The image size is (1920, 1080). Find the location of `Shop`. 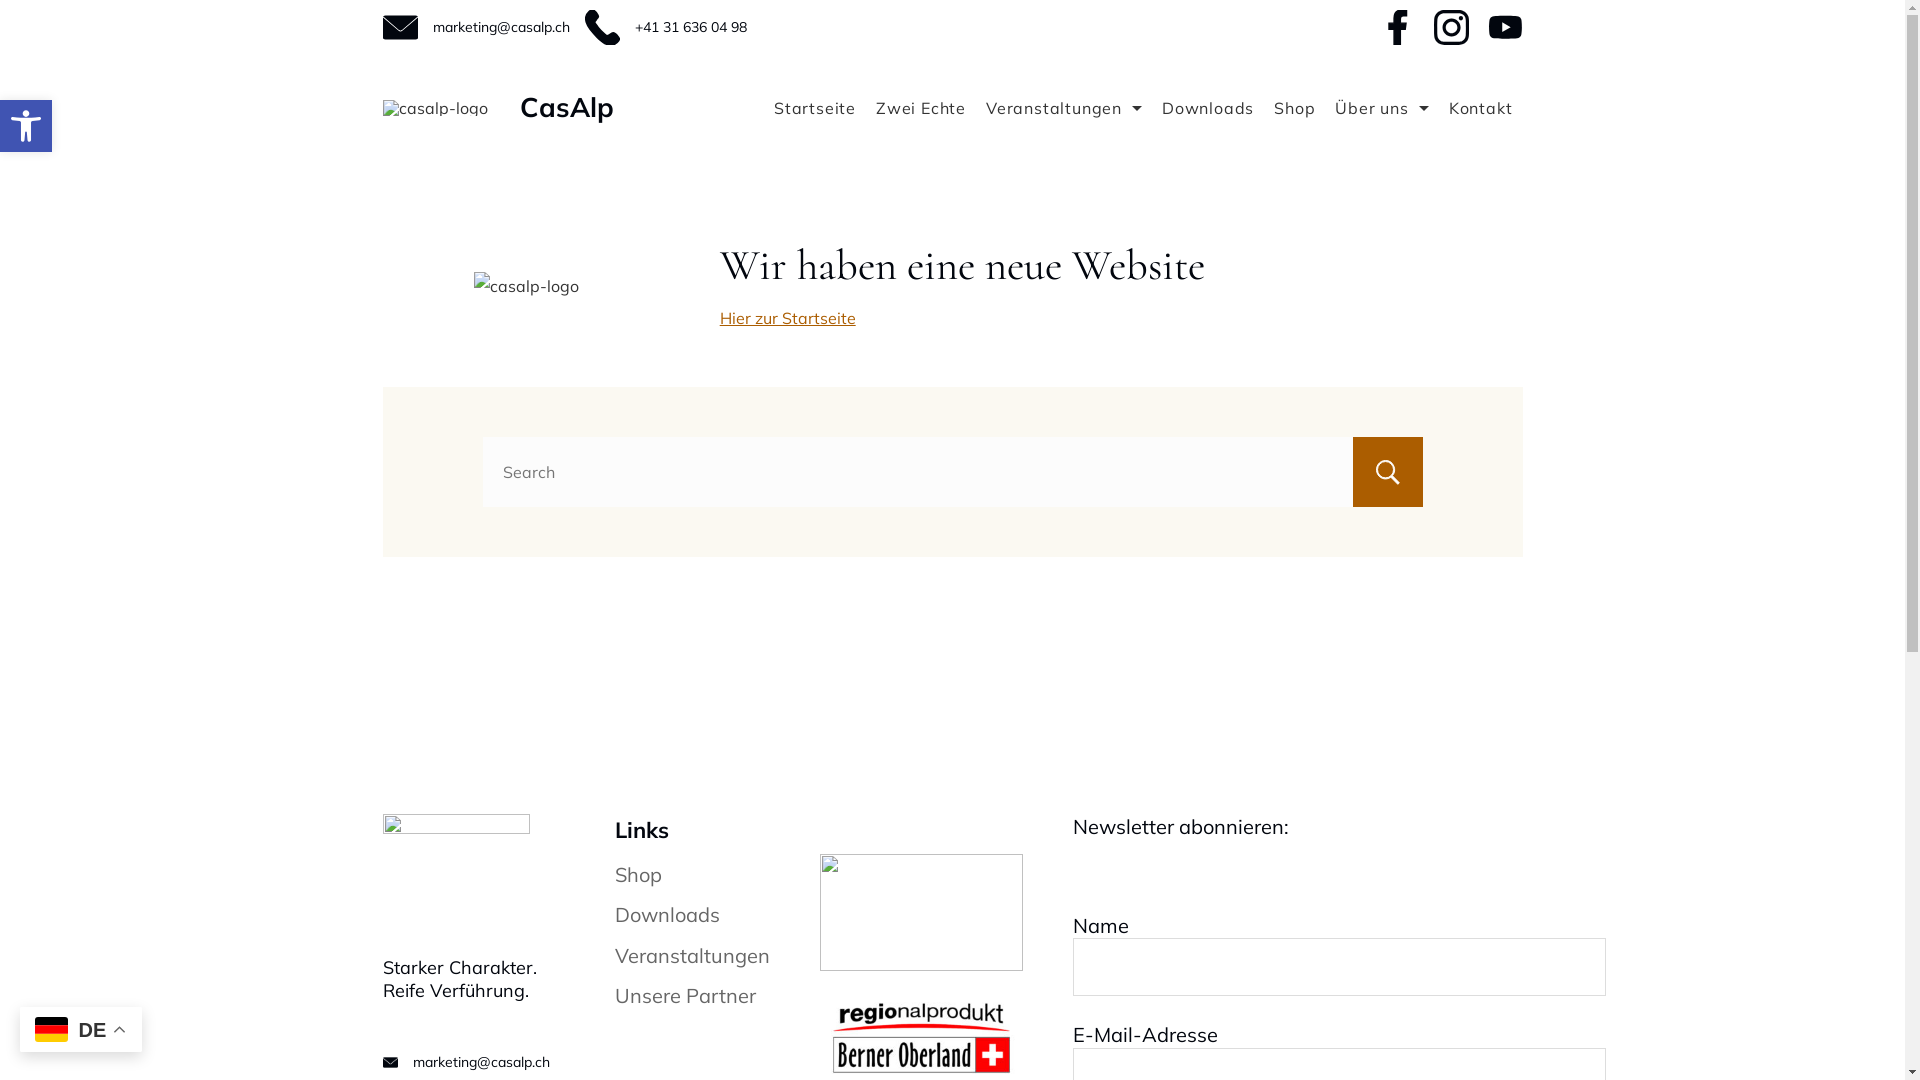

Shop is located at coordinates (638, 874).